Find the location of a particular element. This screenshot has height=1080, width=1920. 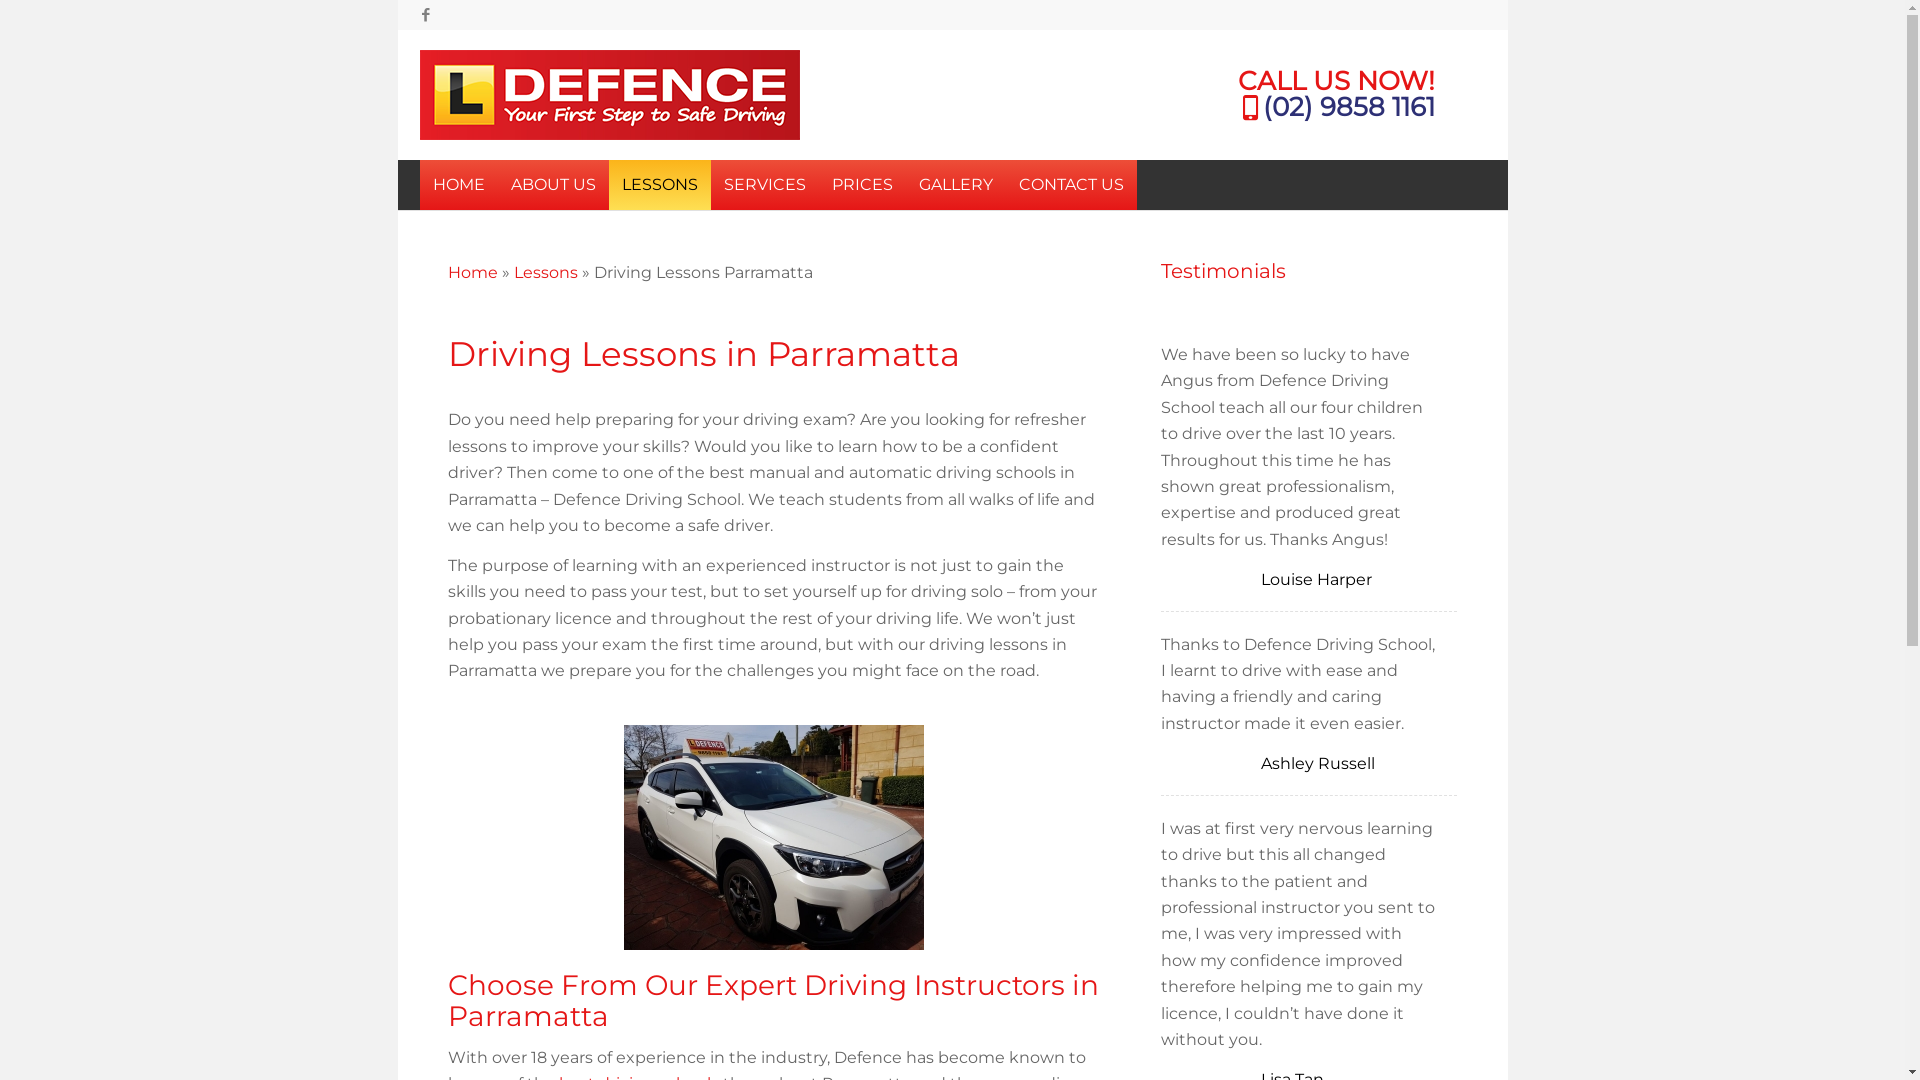

CONTACT US is located at coordinates (1072, 185).